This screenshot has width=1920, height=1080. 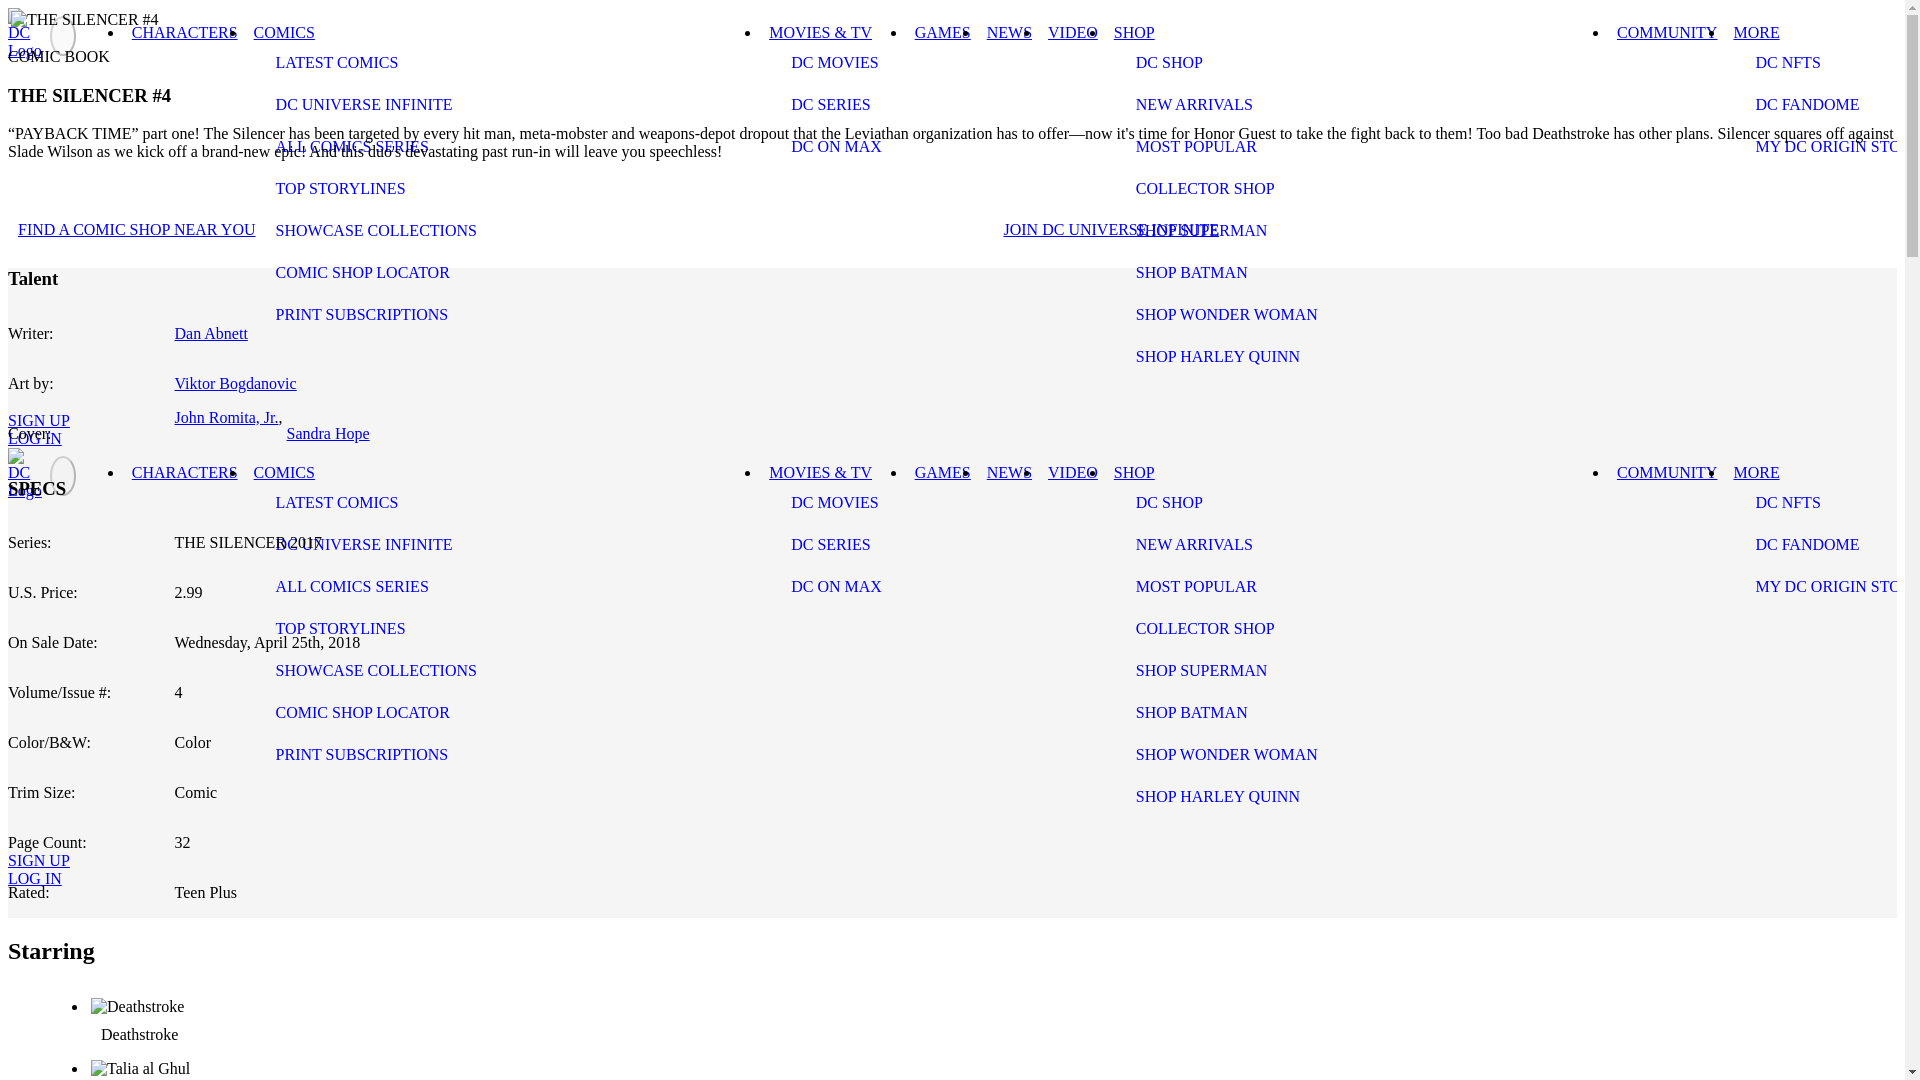 I want to click on GAMES, so click(x=942, y=32).